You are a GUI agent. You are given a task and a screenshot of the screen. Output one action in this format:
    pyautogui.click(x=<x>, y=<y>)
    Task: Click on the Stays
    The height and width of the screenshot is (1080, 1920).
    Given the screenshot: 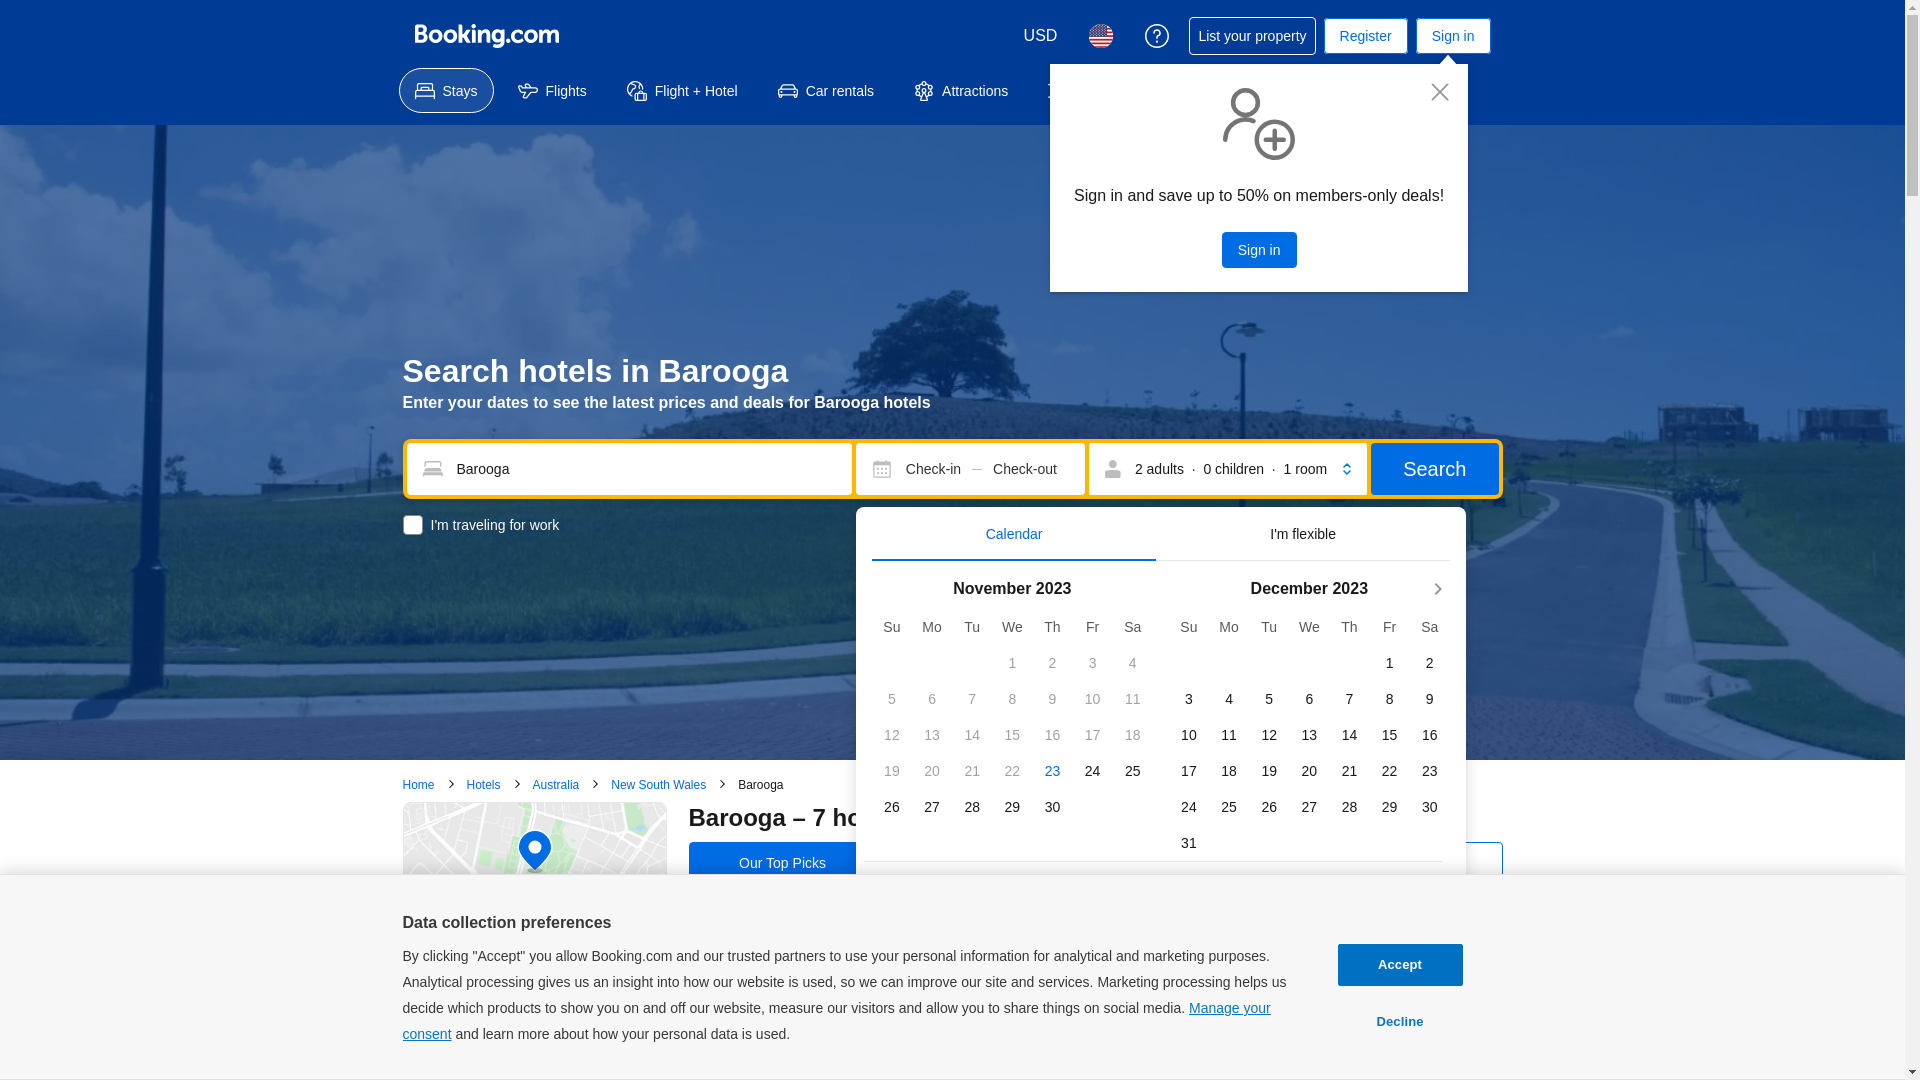 What is the action you would take?
    pyautogui.click(x=446, y=90)
    